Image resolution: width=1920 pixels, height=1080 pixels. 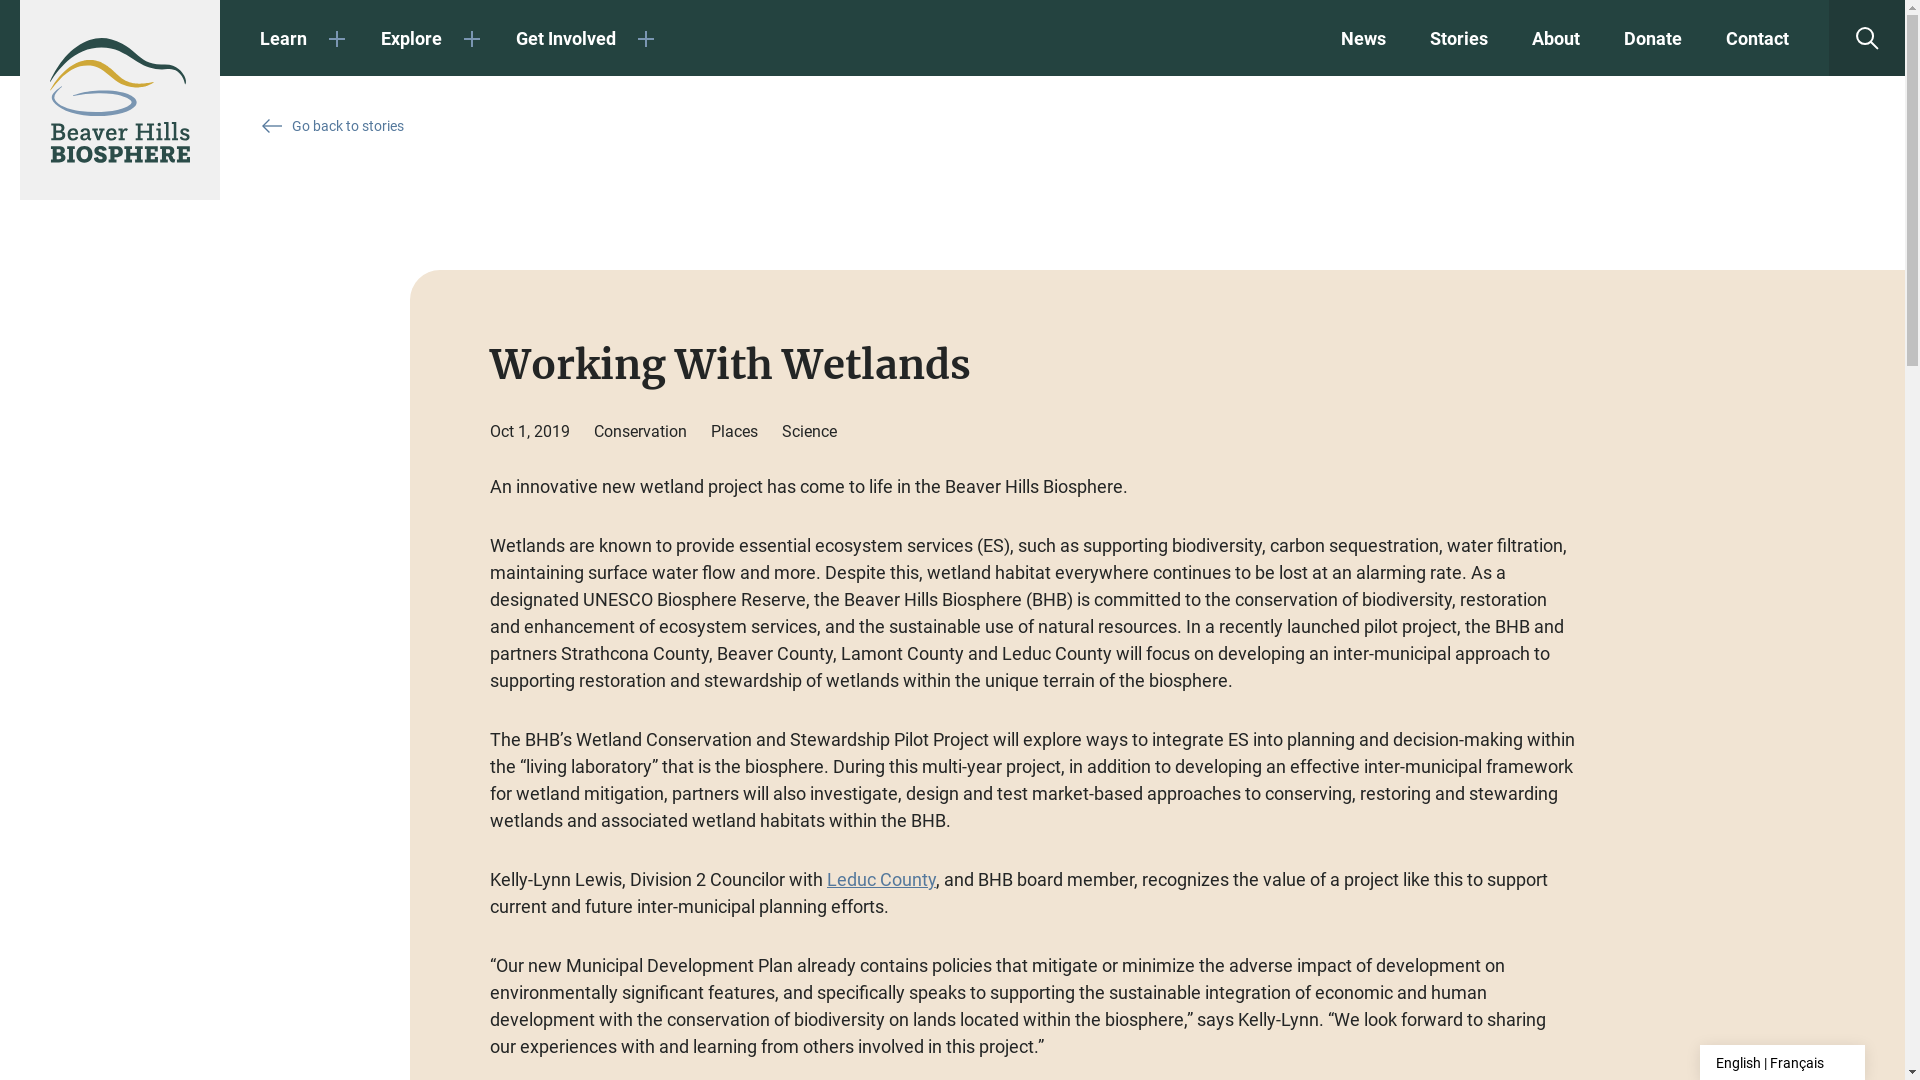 I want to click on Explore, so click(x=431, y=38).